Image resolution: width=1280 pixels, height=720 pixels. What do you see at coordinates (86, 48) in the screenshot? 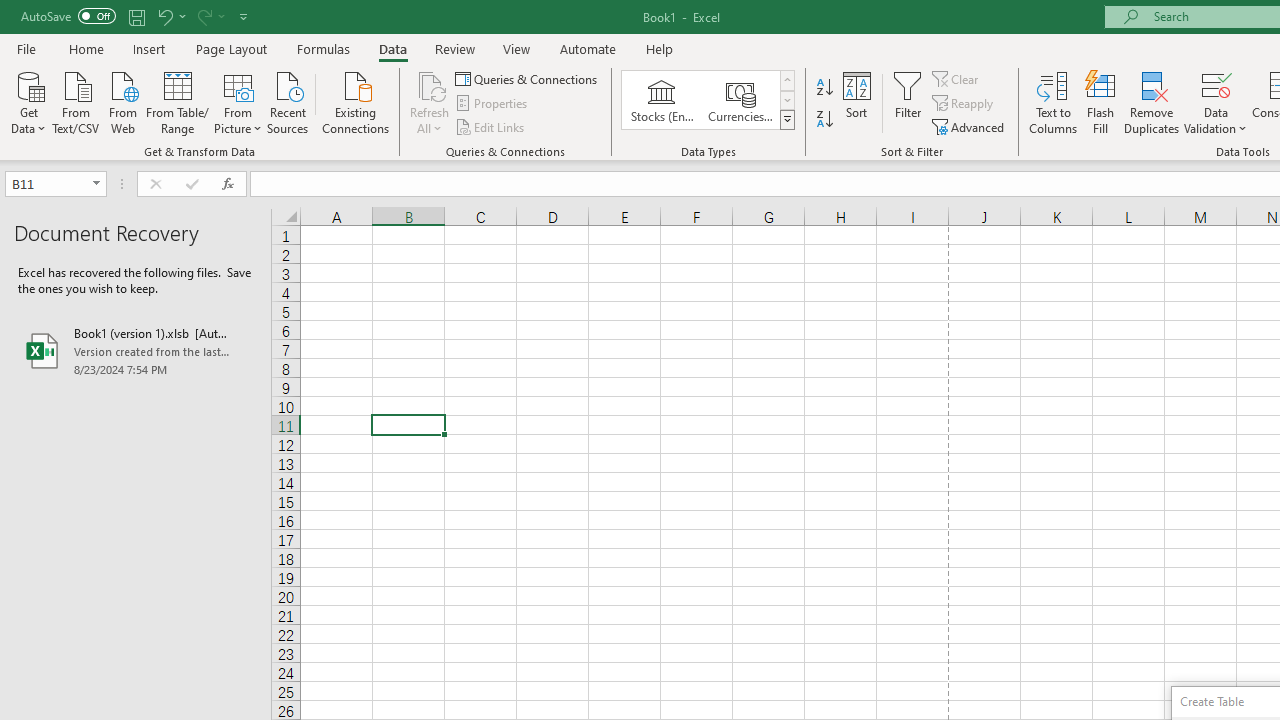
I see `Home` at bounding box center [86, 48].